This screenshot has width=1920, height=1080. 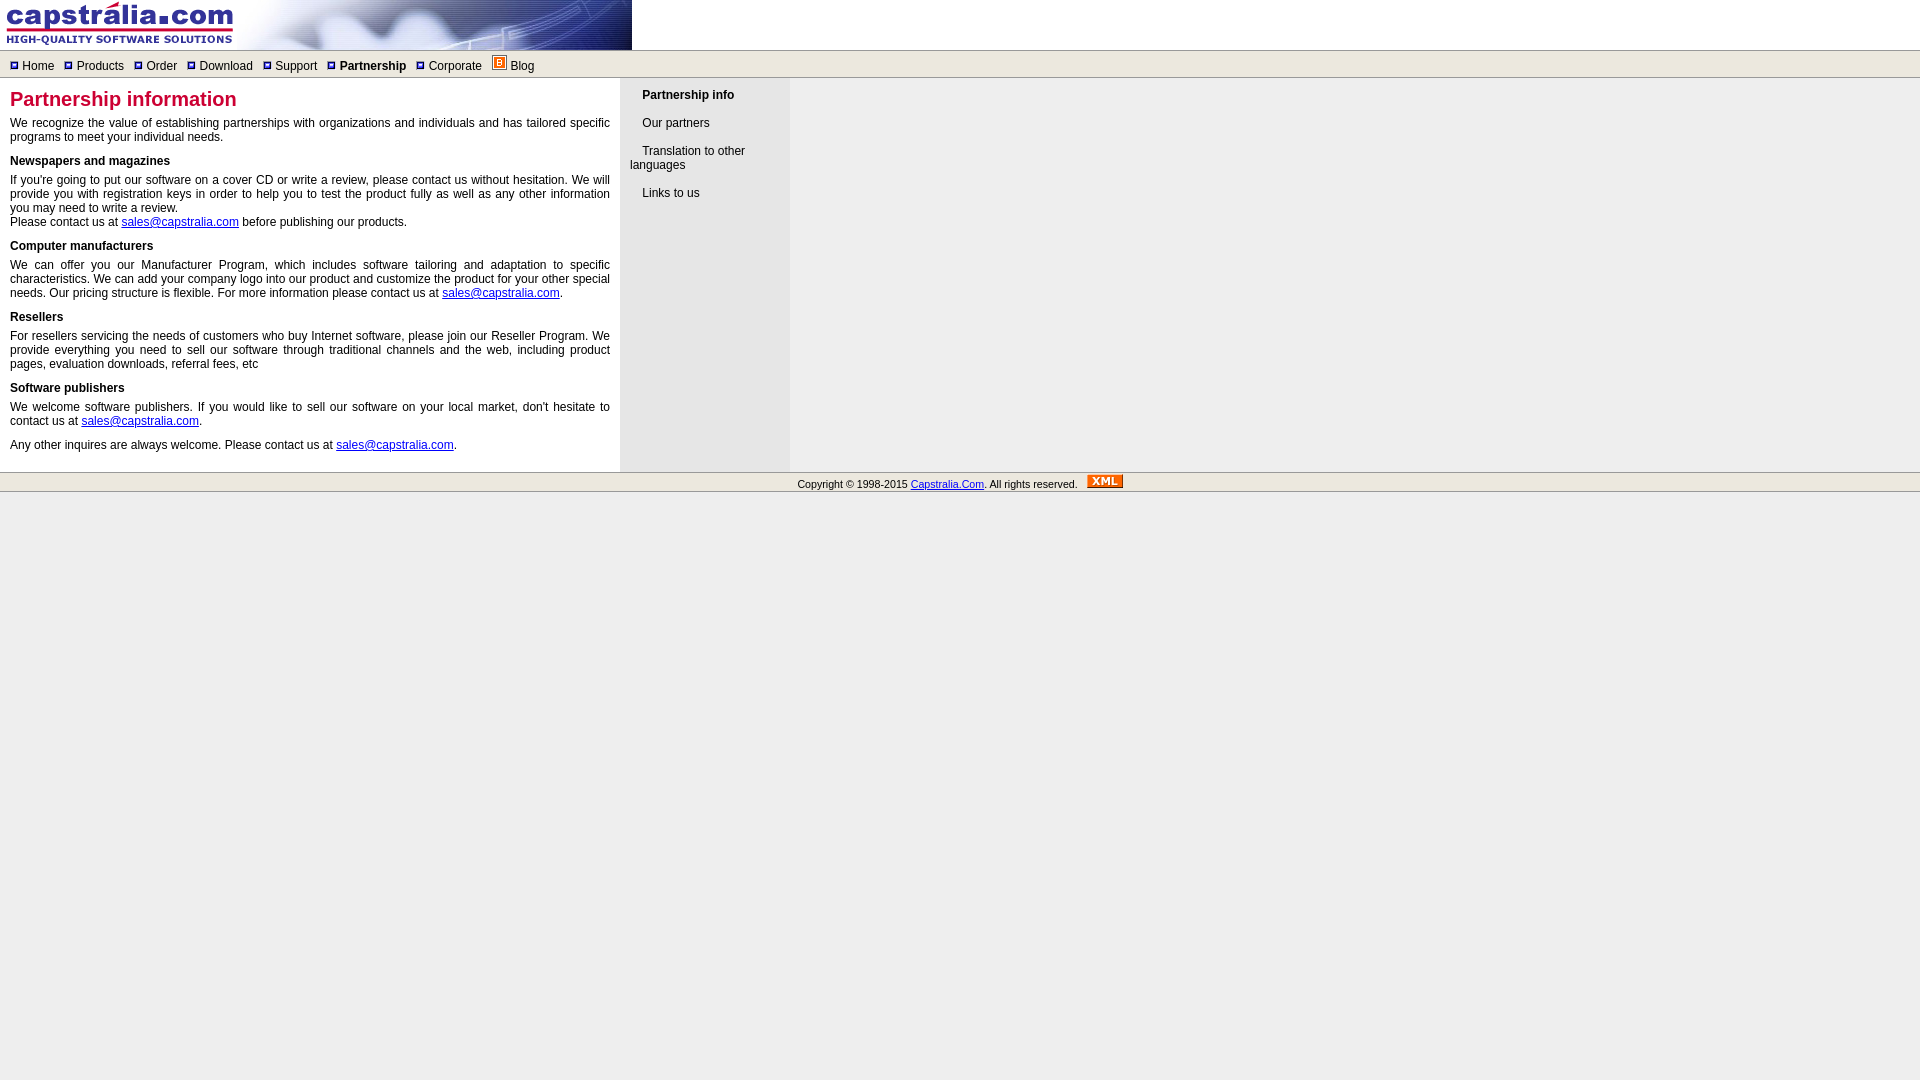 What do you see at coordinates (522, 66) in the screenshot?
I see `Blog` at bounding box center [522, 66].